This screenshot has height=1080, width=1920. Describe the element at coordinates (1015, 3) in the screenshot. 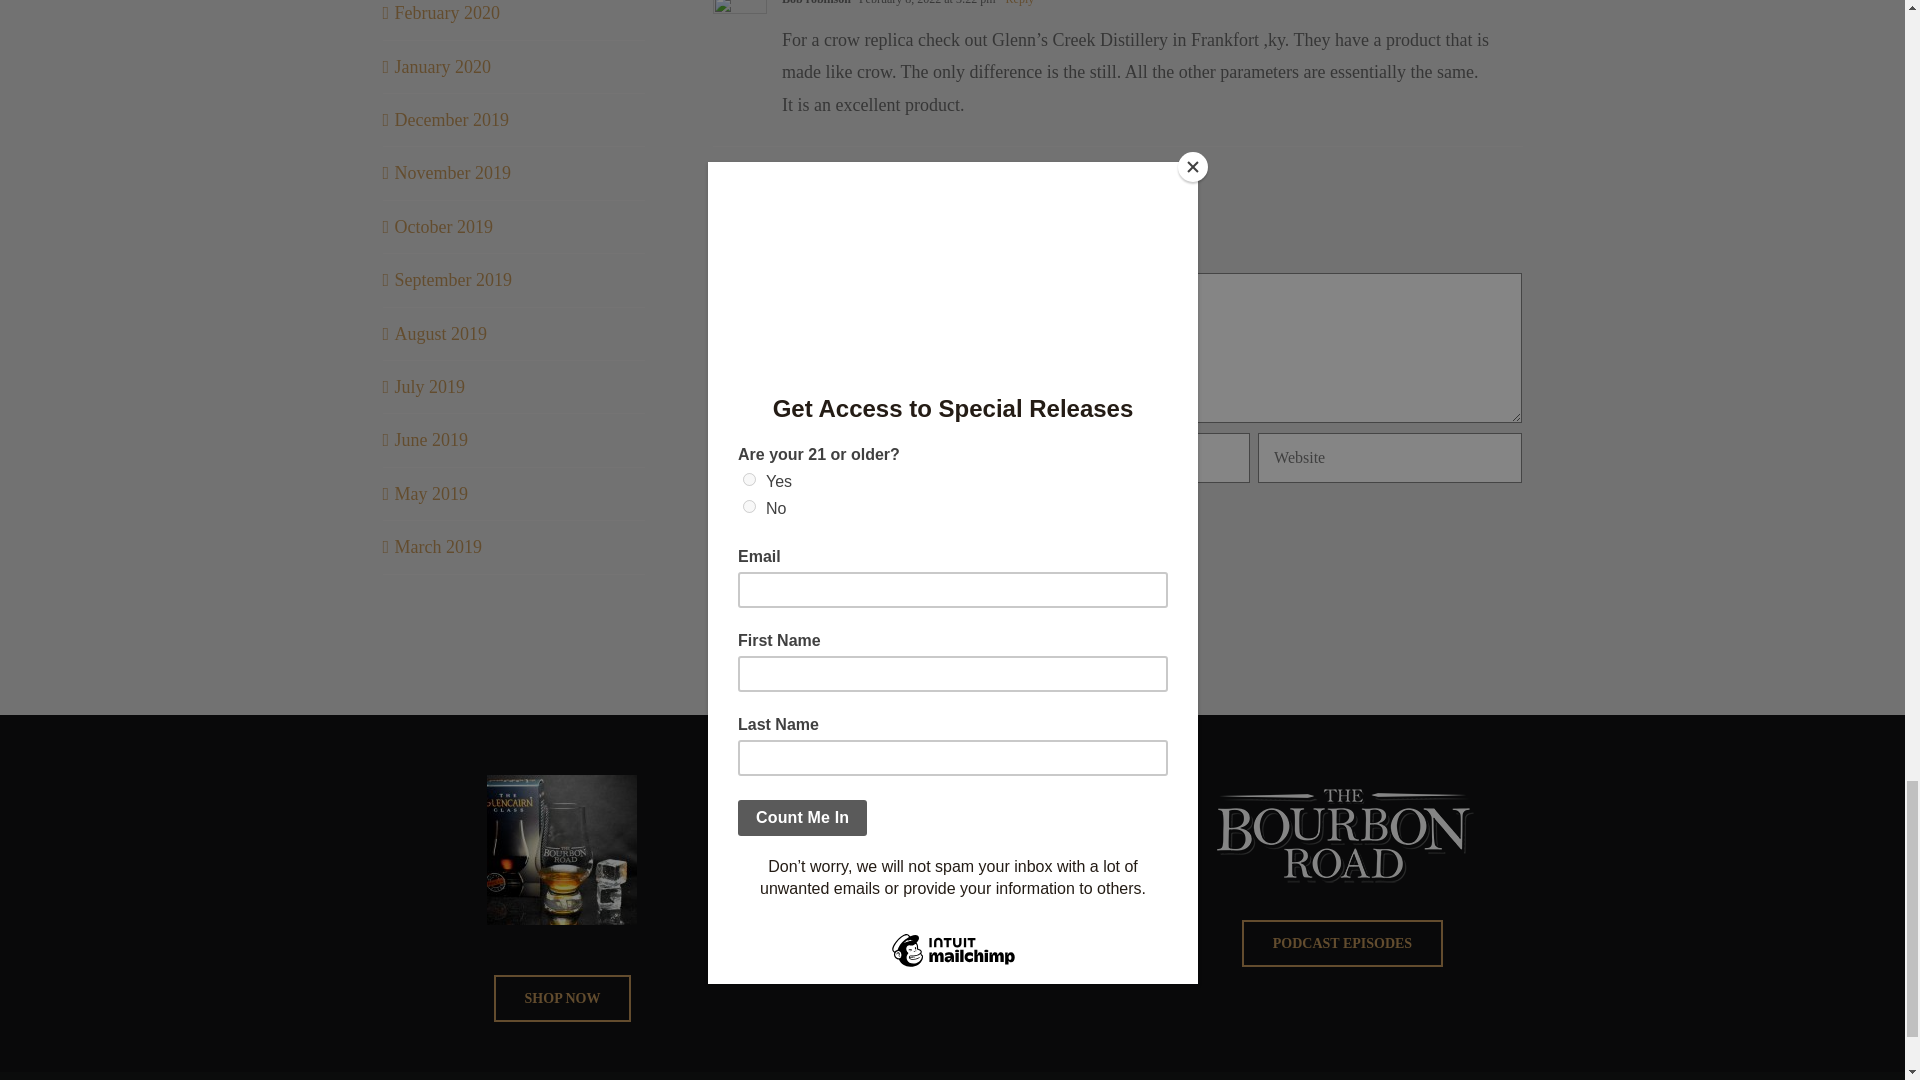

I see `- Reply` at that location.